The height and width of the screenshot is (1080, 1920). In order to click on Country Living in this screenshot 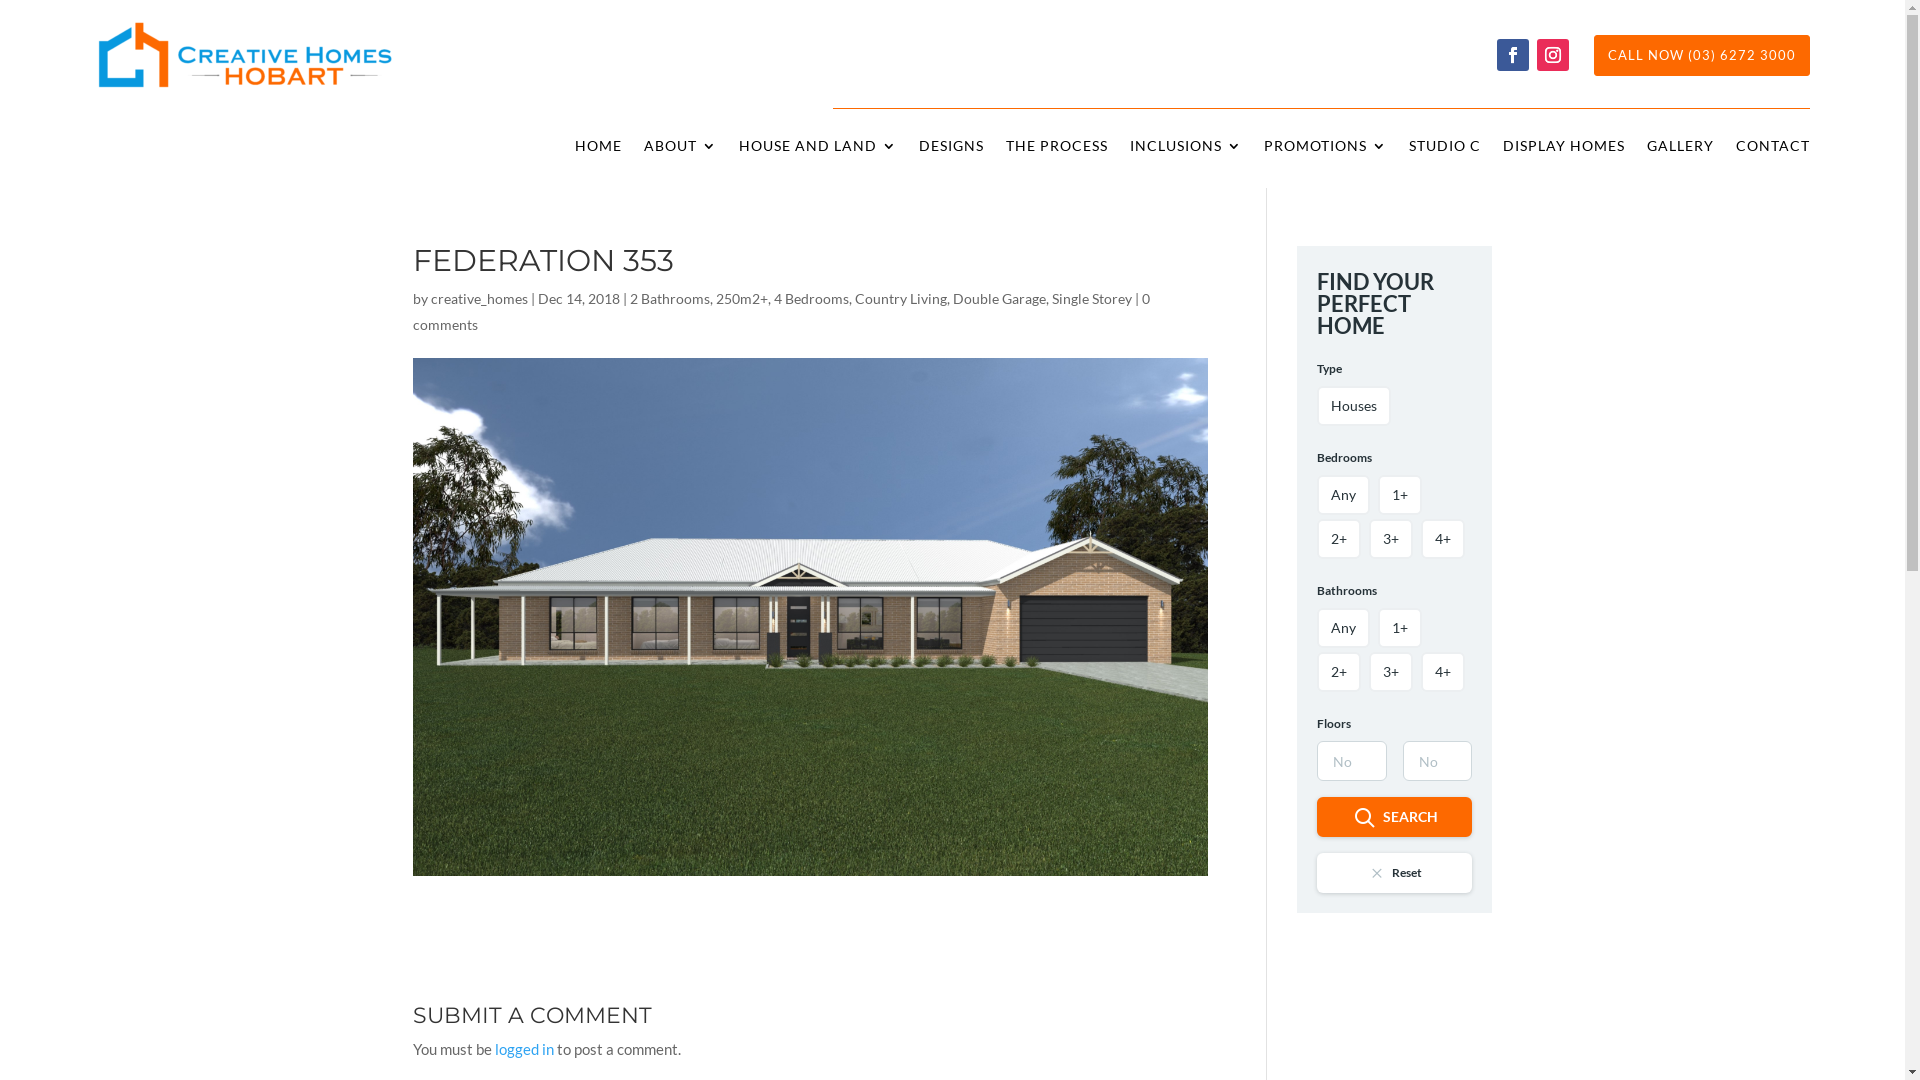, I will do `click(900, 298)`.